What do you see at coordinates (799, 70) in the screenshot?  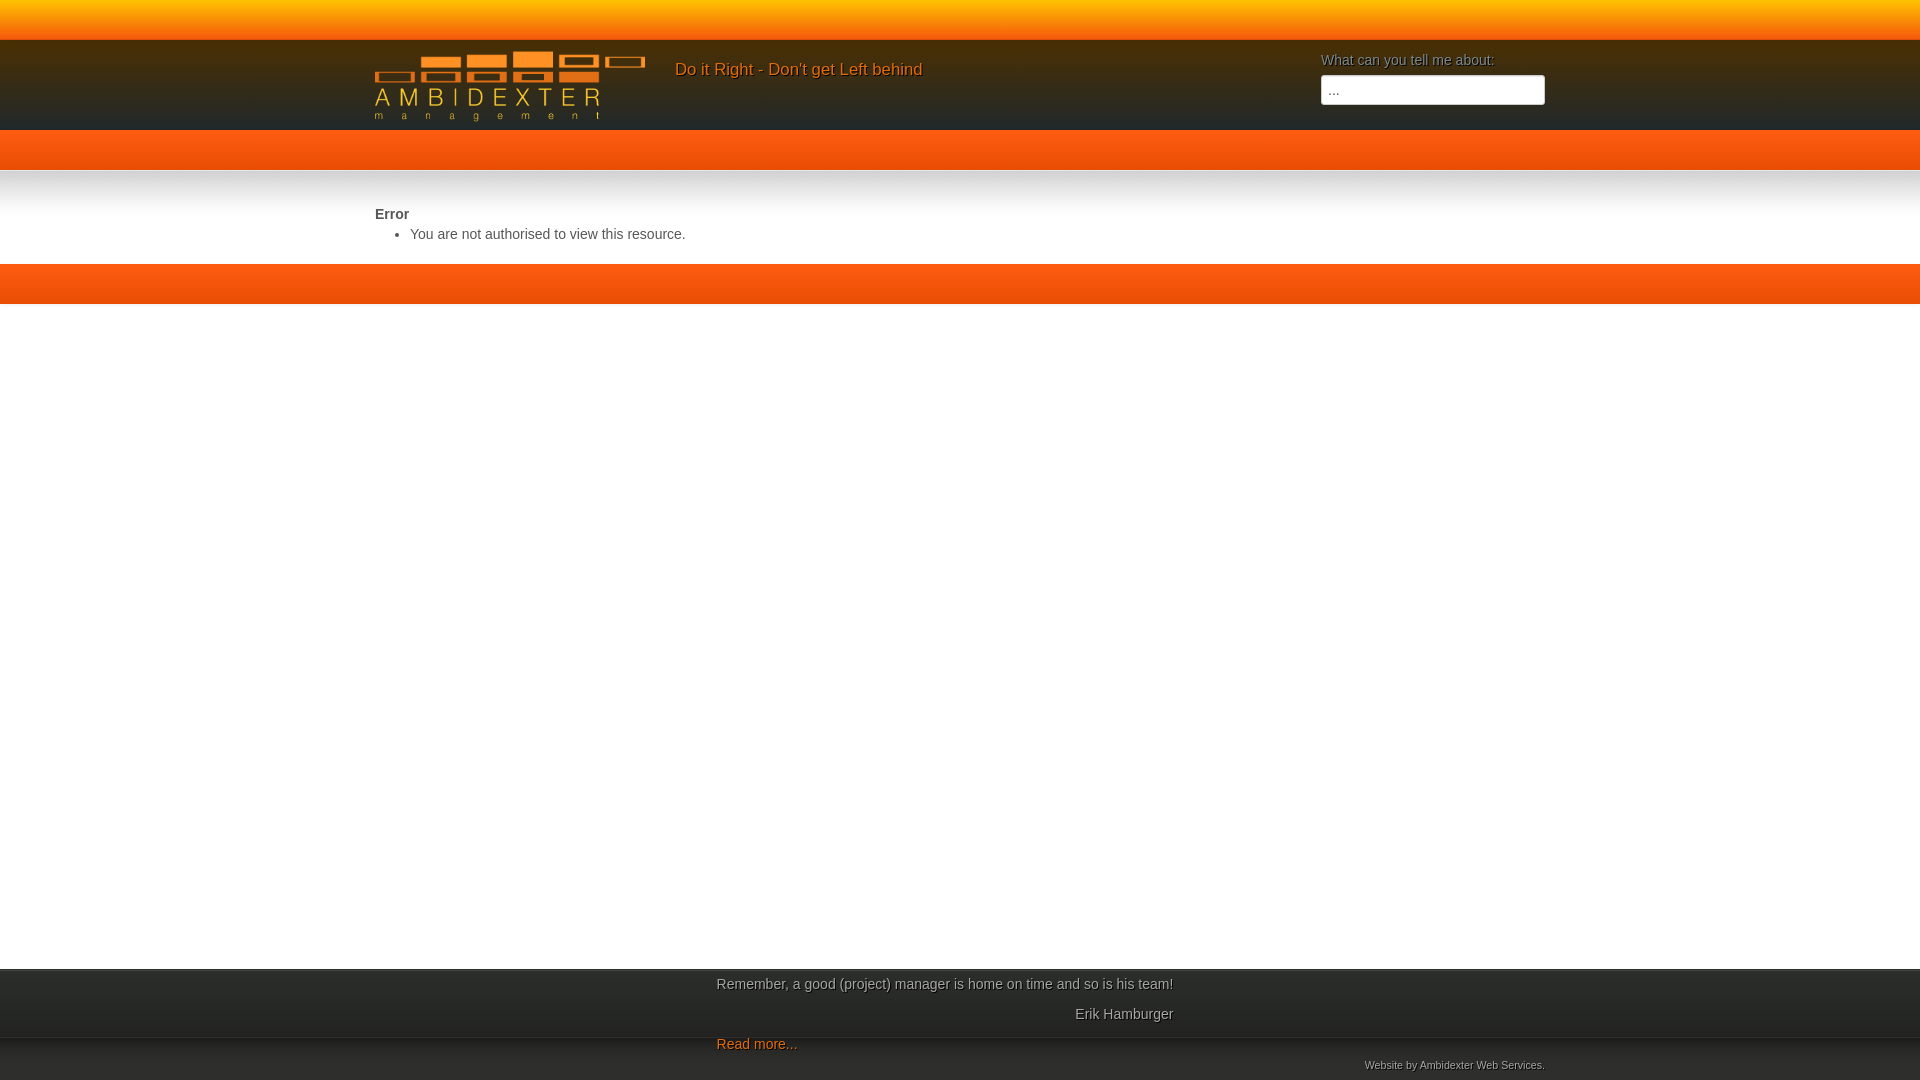 I see `Do it Right - Don't get Left behind` at bounding box center [799, 70].